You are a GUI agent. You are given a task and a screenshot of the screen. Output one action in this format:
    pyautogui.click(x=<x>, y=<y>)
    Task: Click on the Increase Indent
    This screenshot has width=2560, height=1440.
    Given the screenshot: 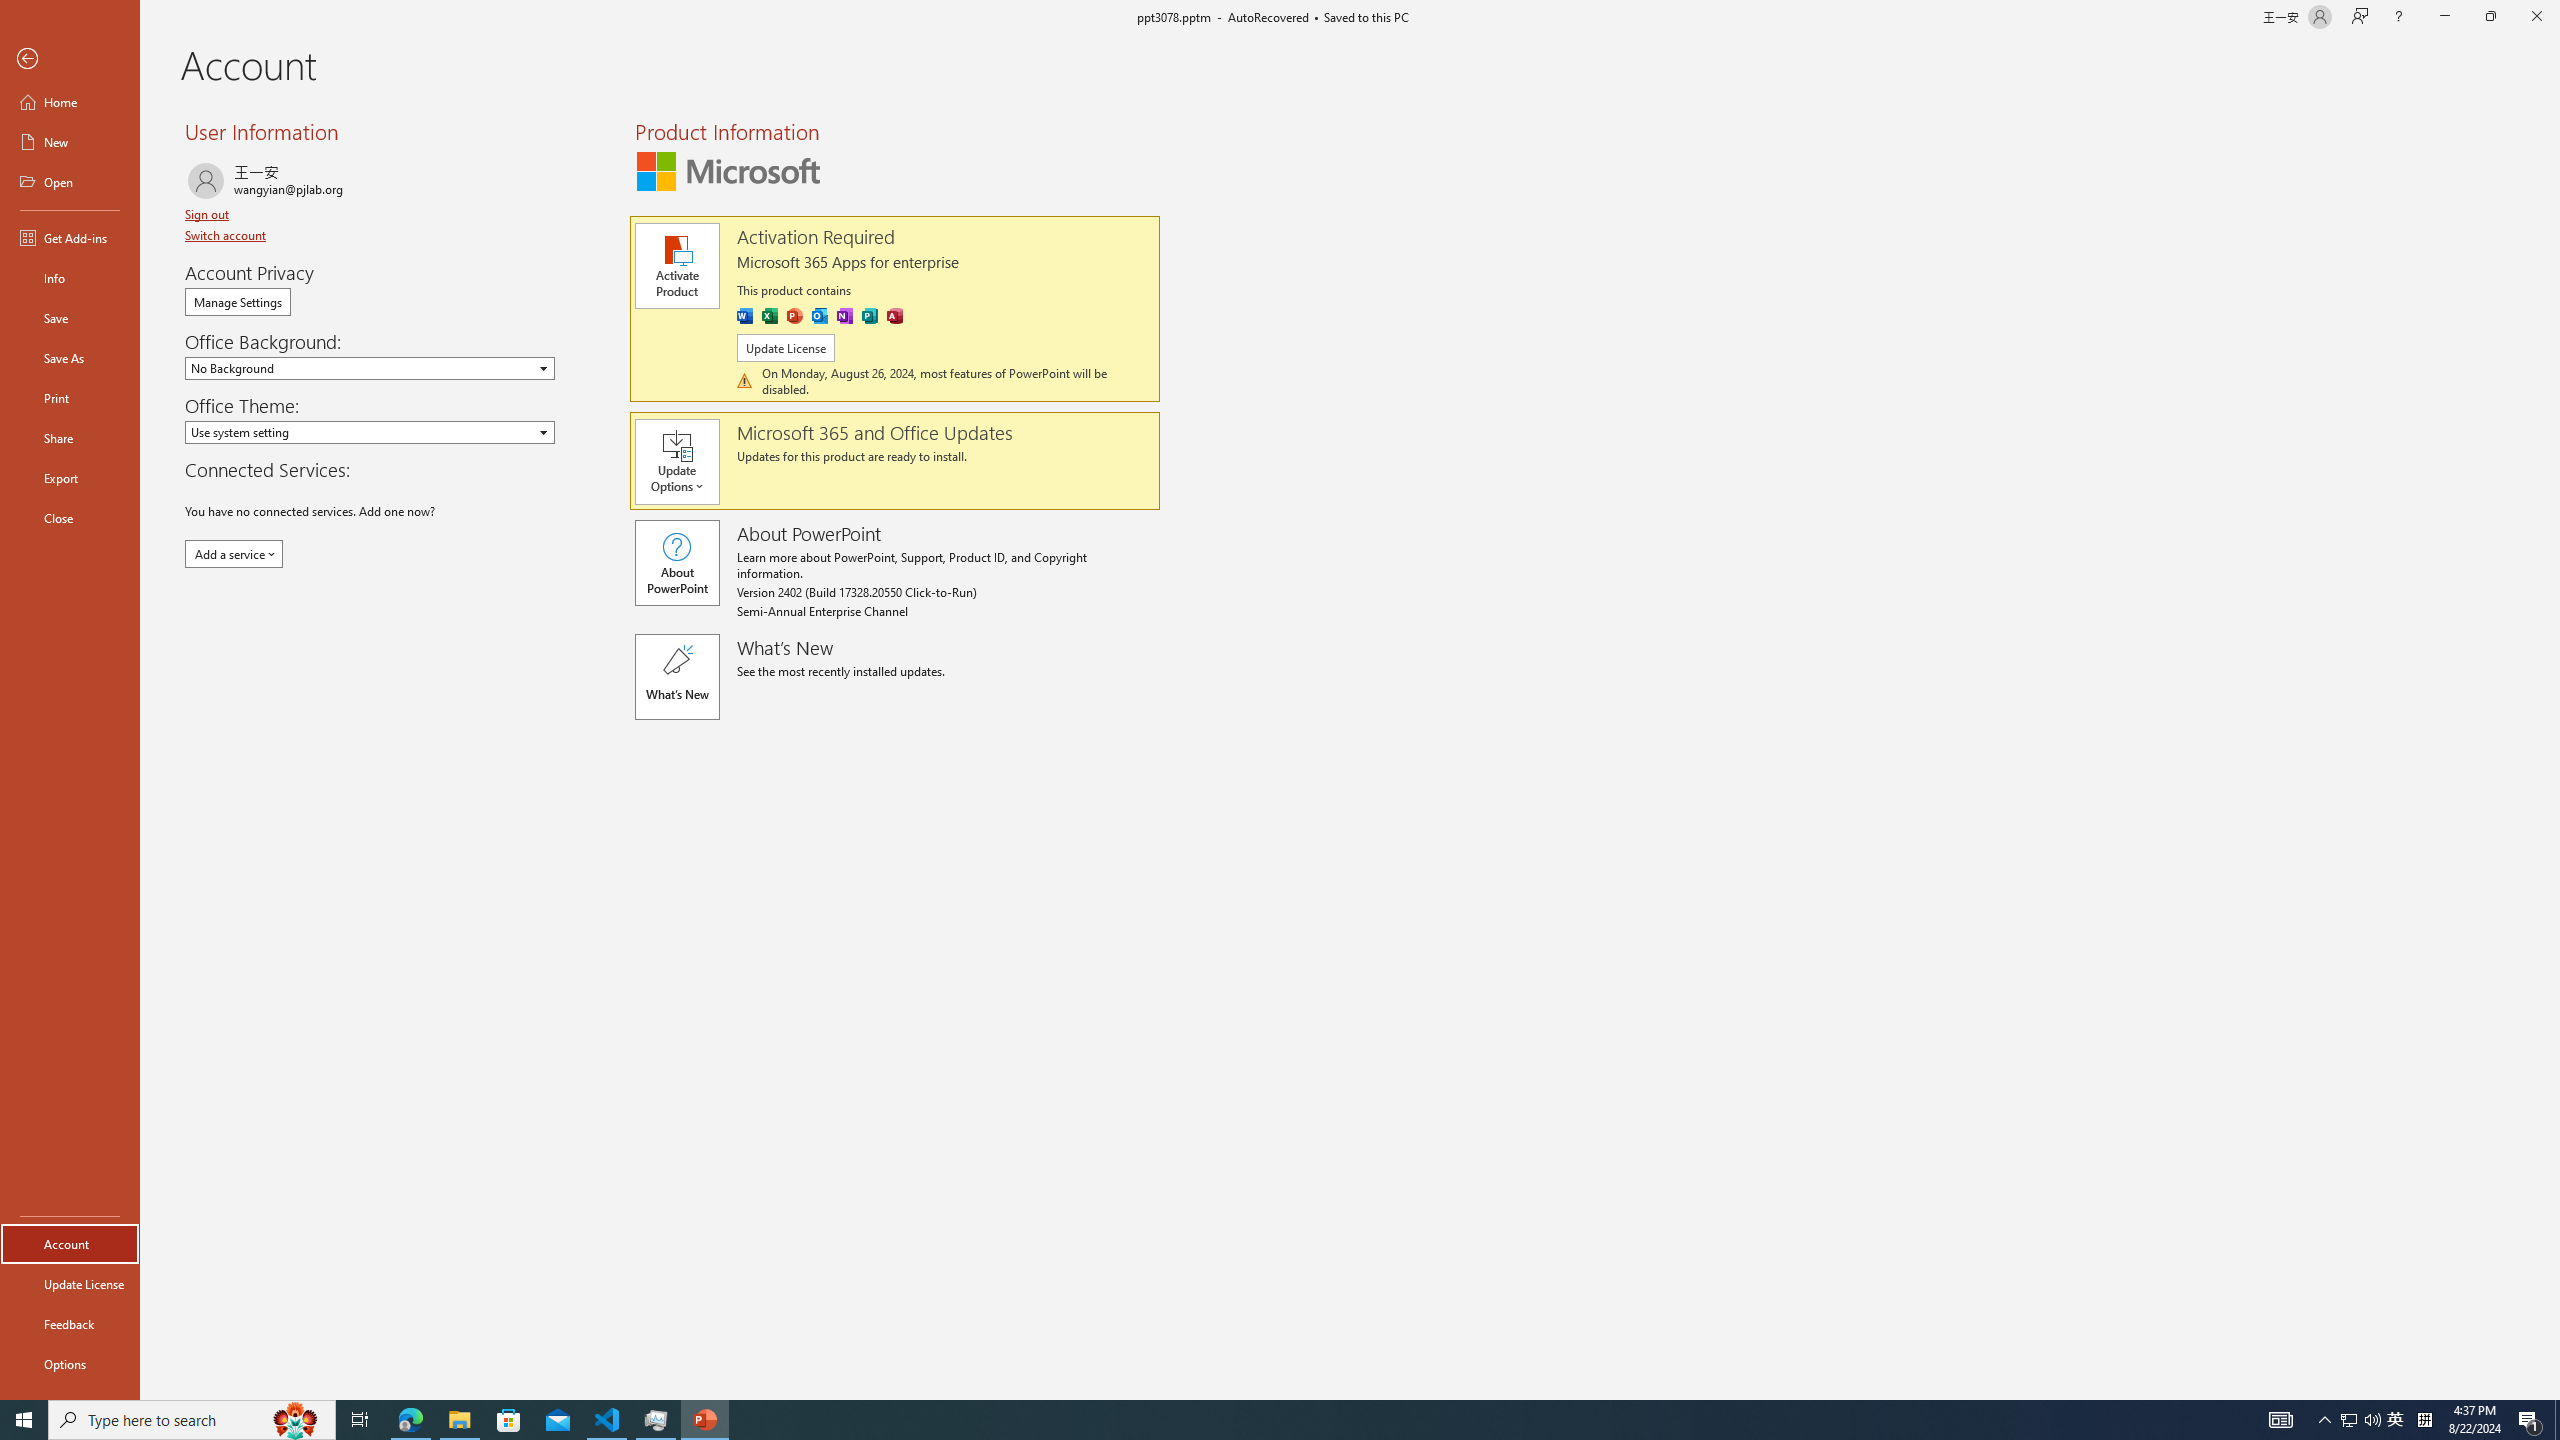 What is the action you would take?
    pyautogui.click(x=944, y=137)
    